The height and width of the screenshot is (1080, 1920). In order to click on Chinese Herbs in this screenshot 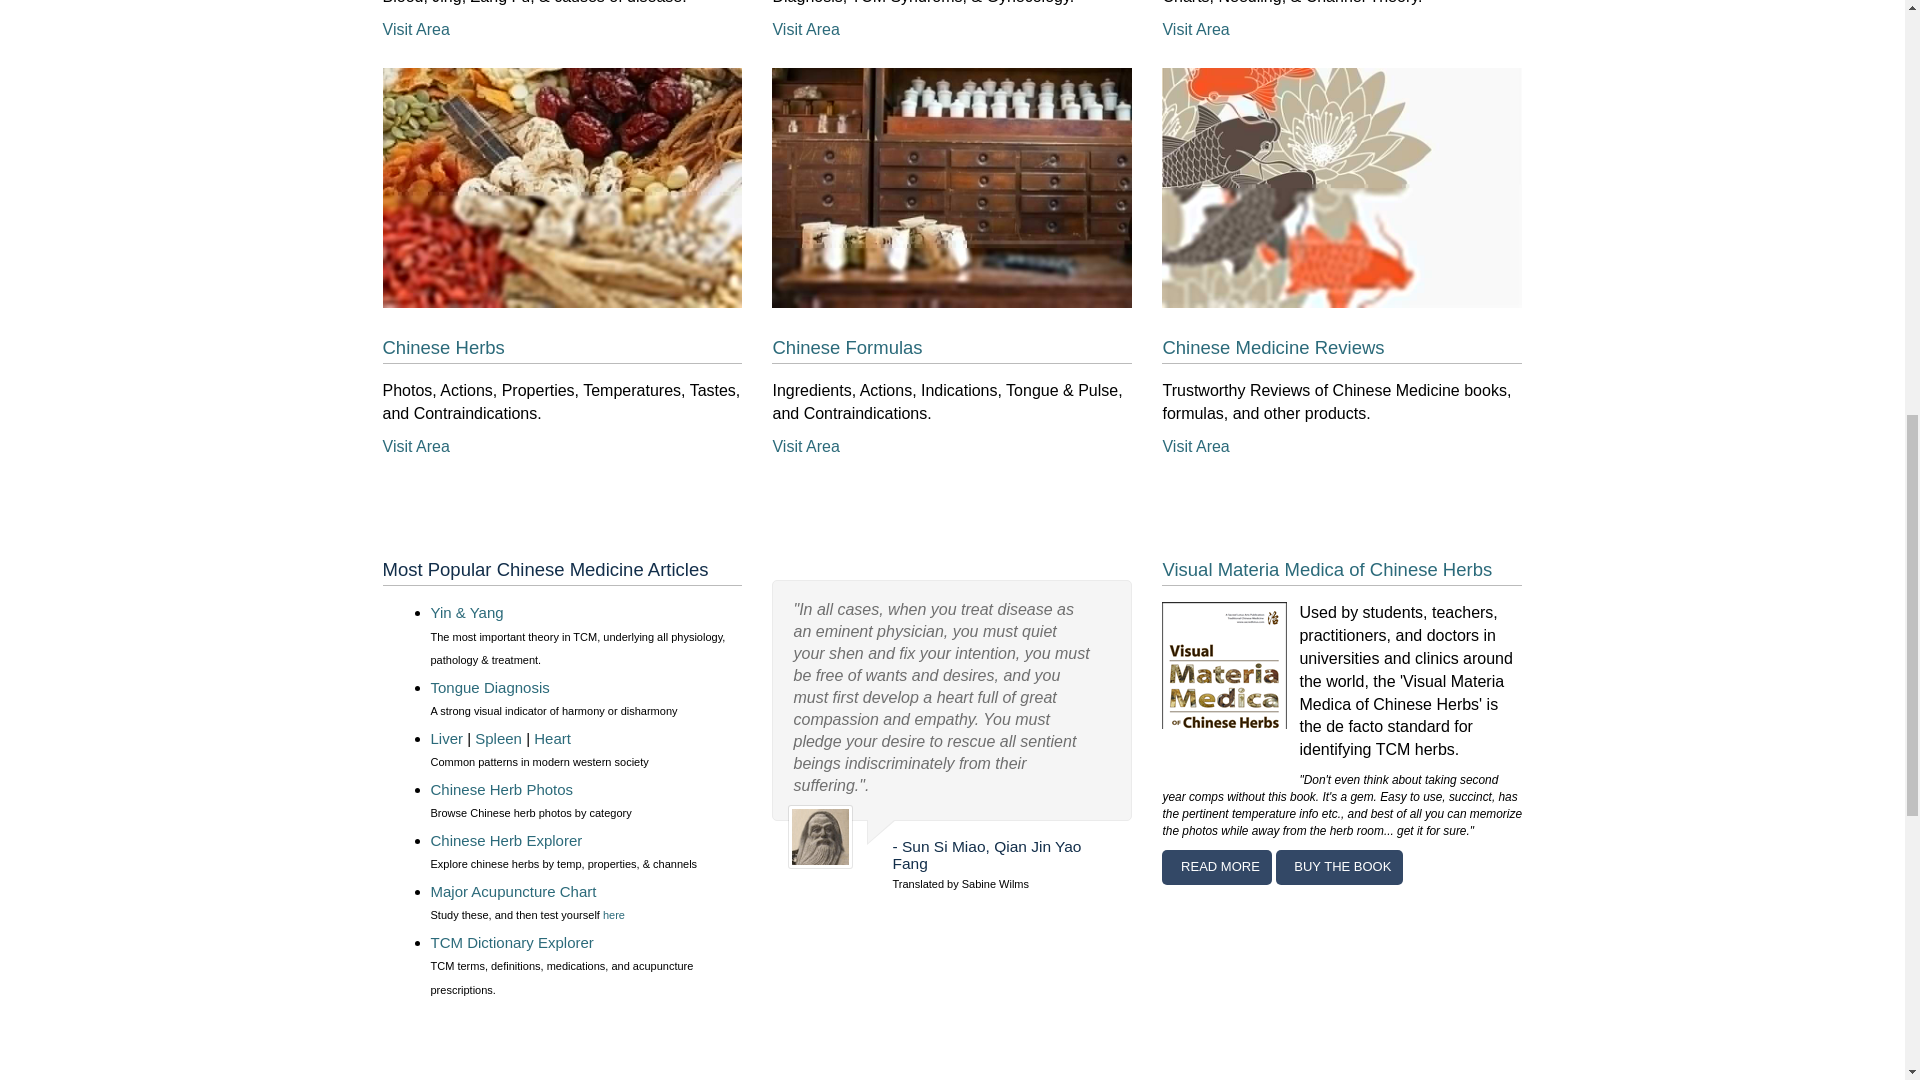, I will do `click(442, 346)`.